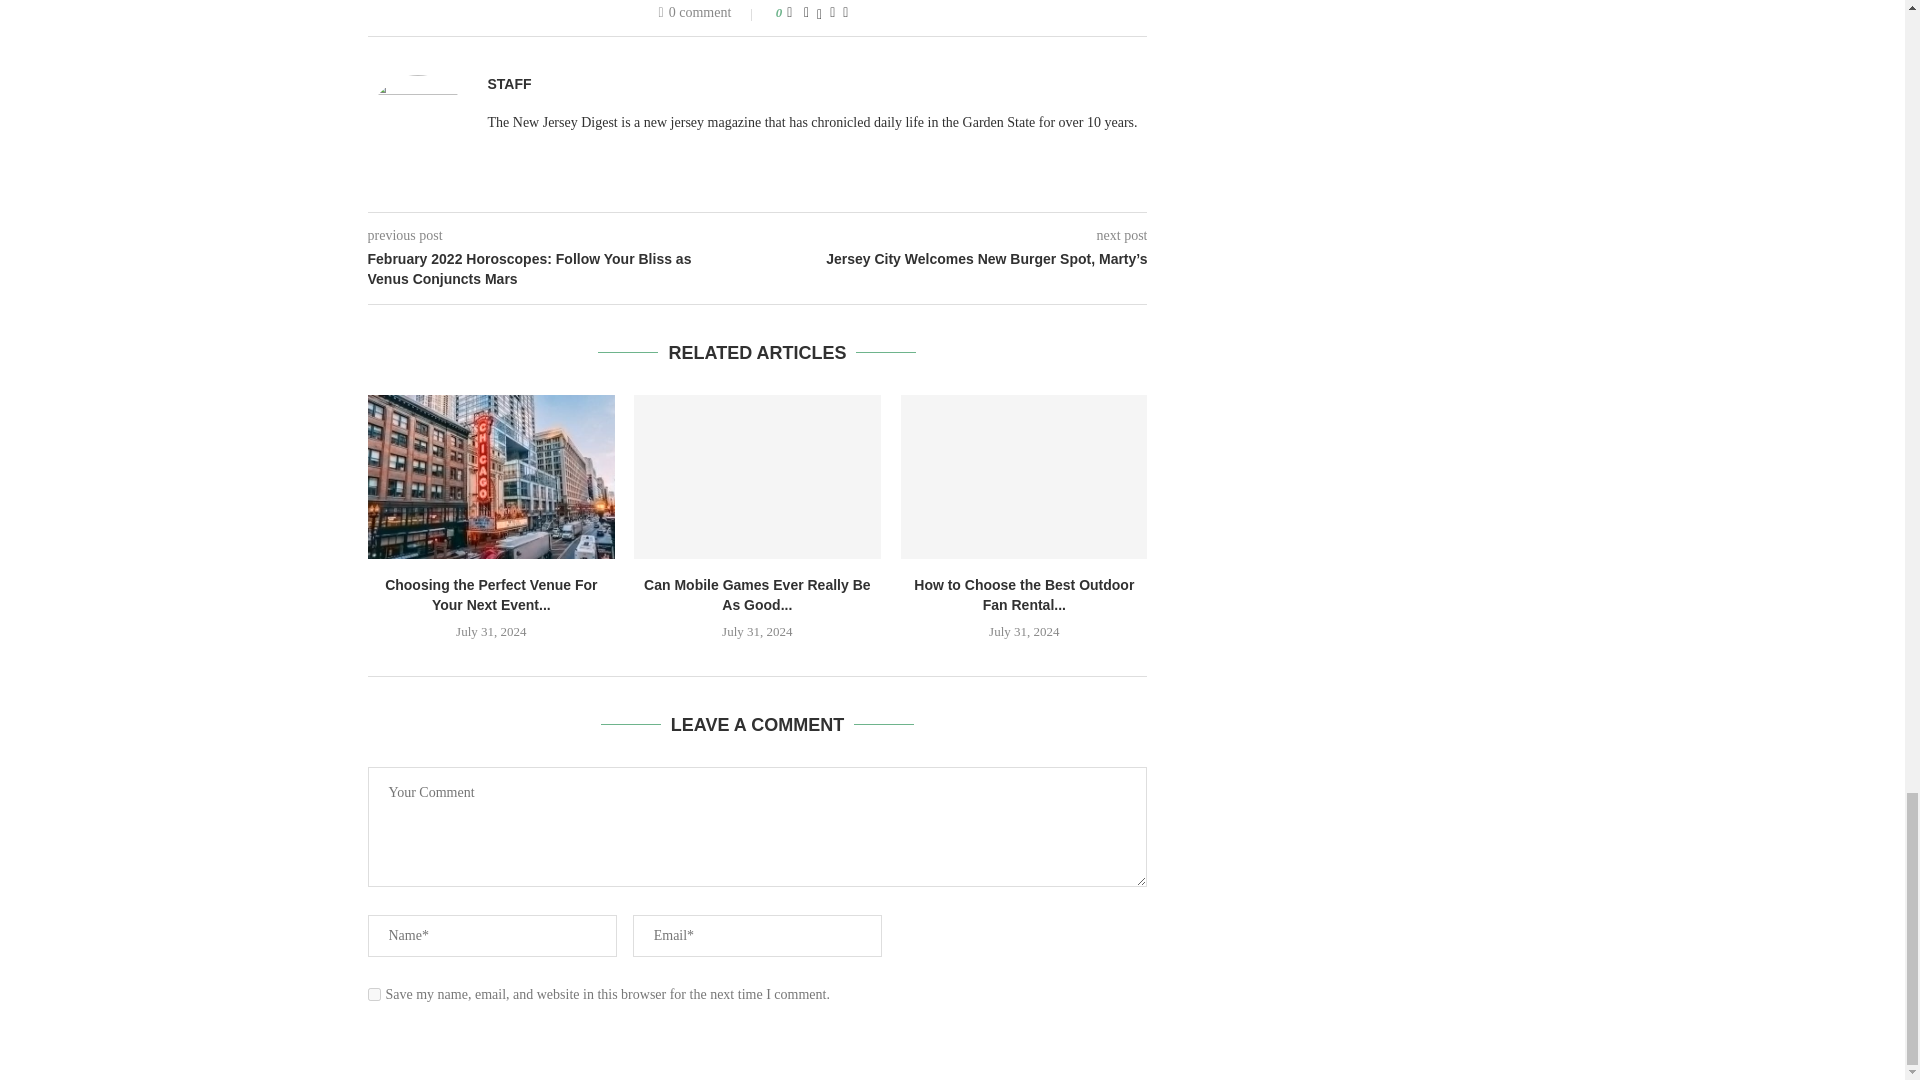 This screenshot has width=1920, height=1080. What do you see at coordinates (757, 477) in the screenshot?
I see `Can Mobile Games Ever Really Be As Good As Video Games?` at bounding box center [757, 477].